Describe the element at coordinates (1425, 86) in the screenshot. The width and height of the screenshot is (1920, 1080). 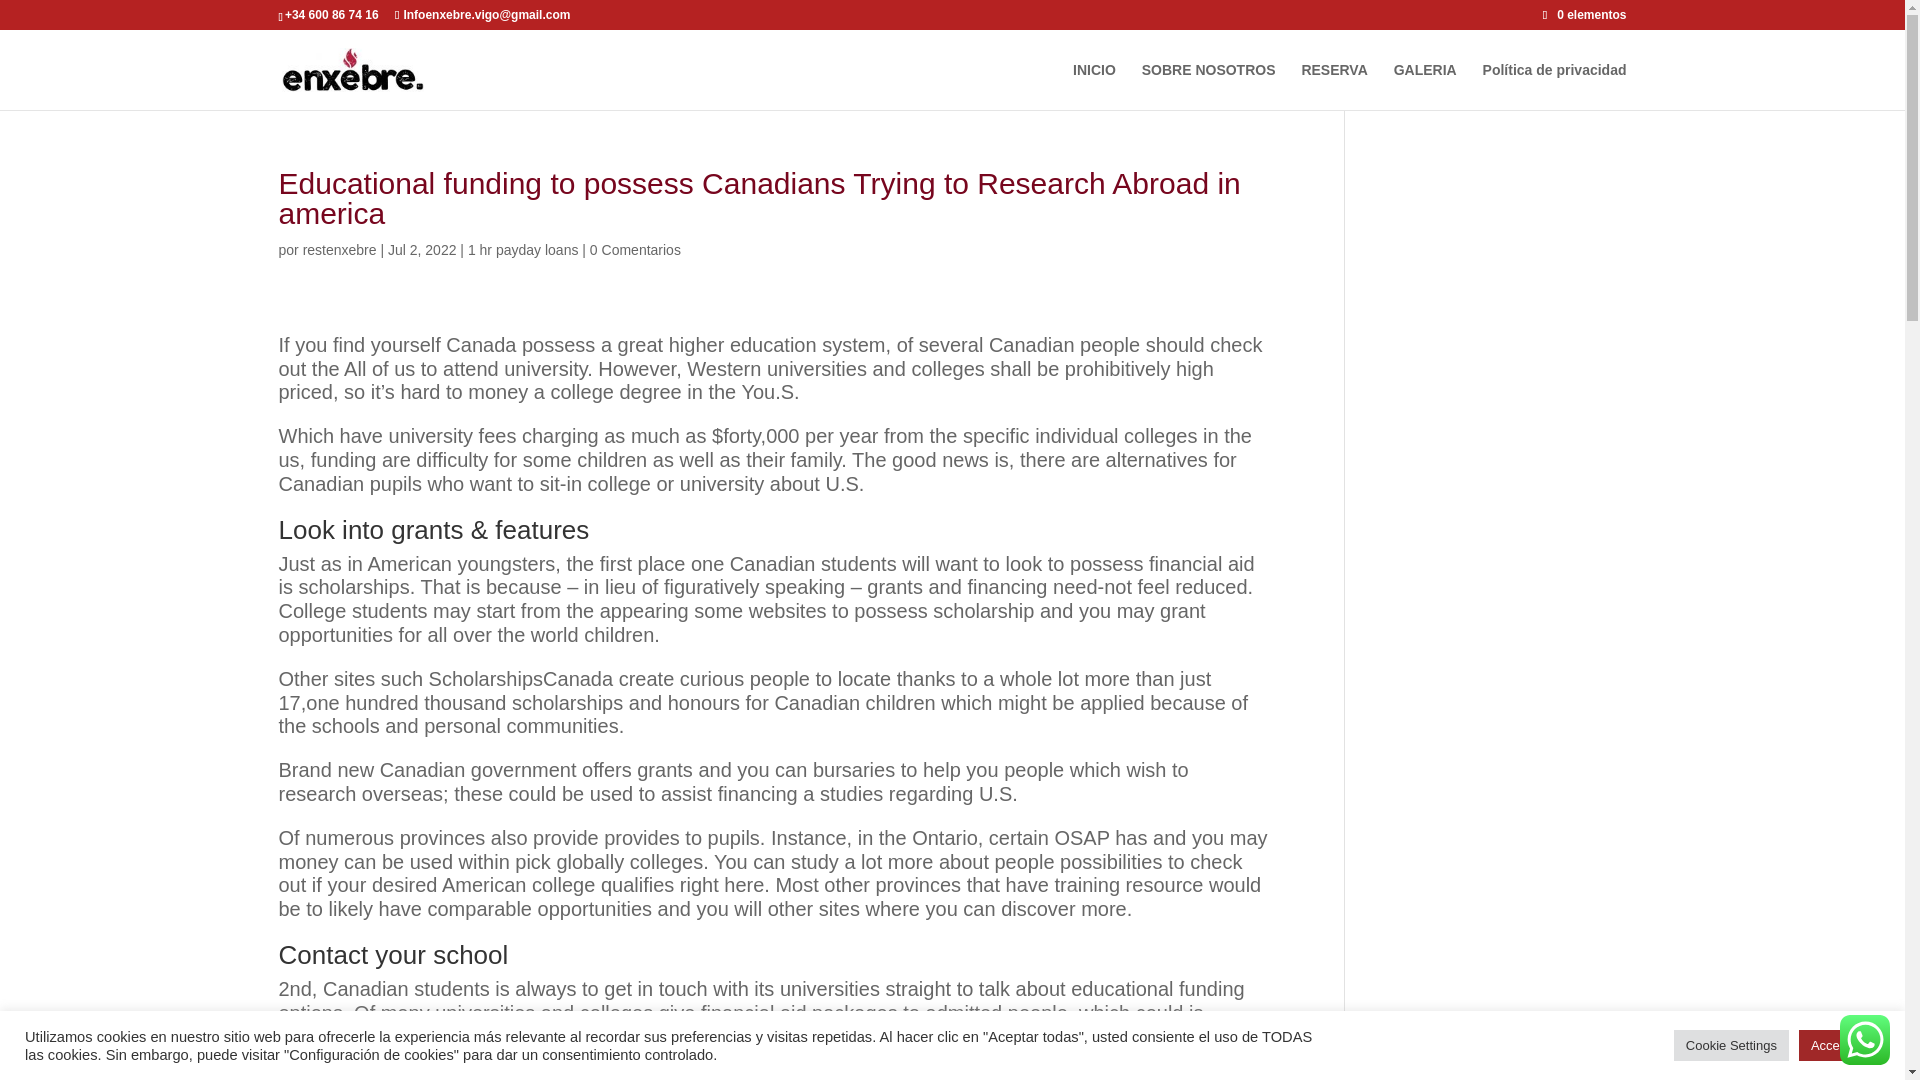
I see `GALERIA` at that location.